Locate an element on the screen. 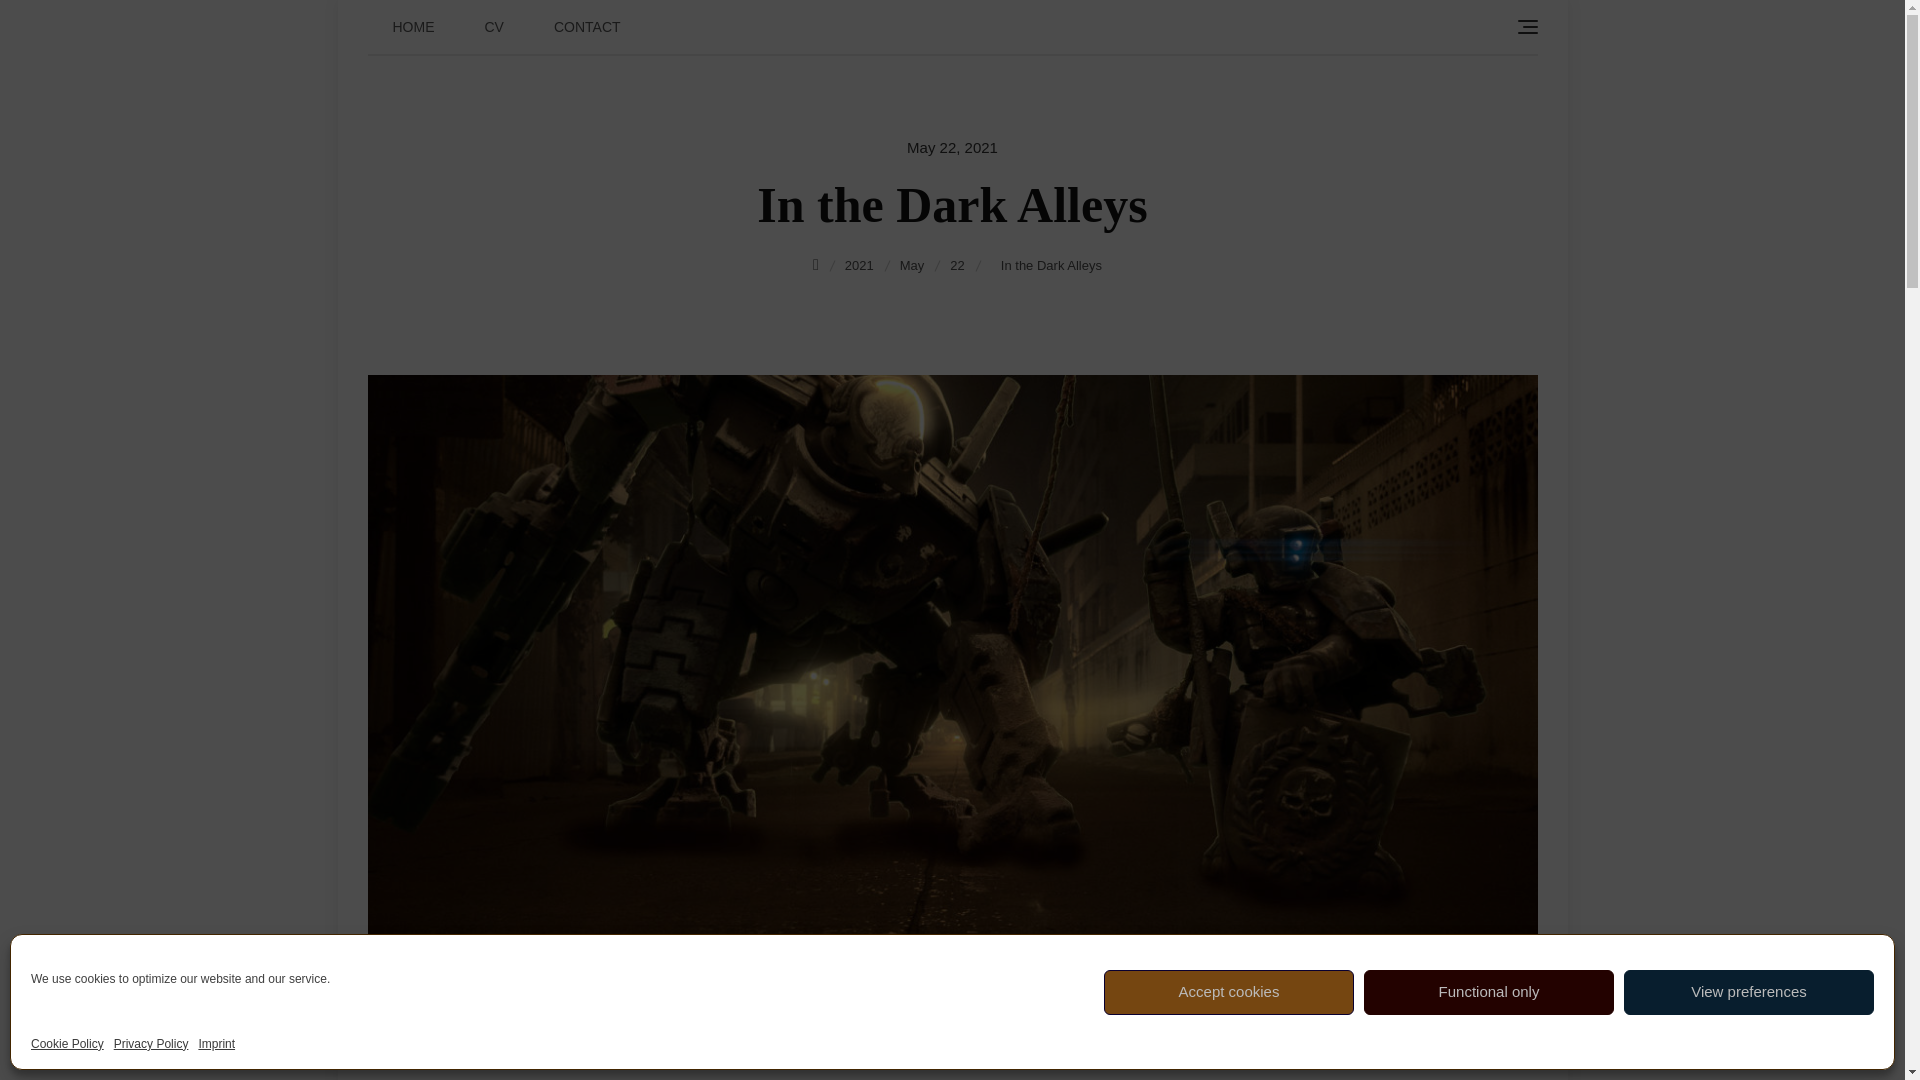  Privacy Policy is located at coordinates (150, 1044).